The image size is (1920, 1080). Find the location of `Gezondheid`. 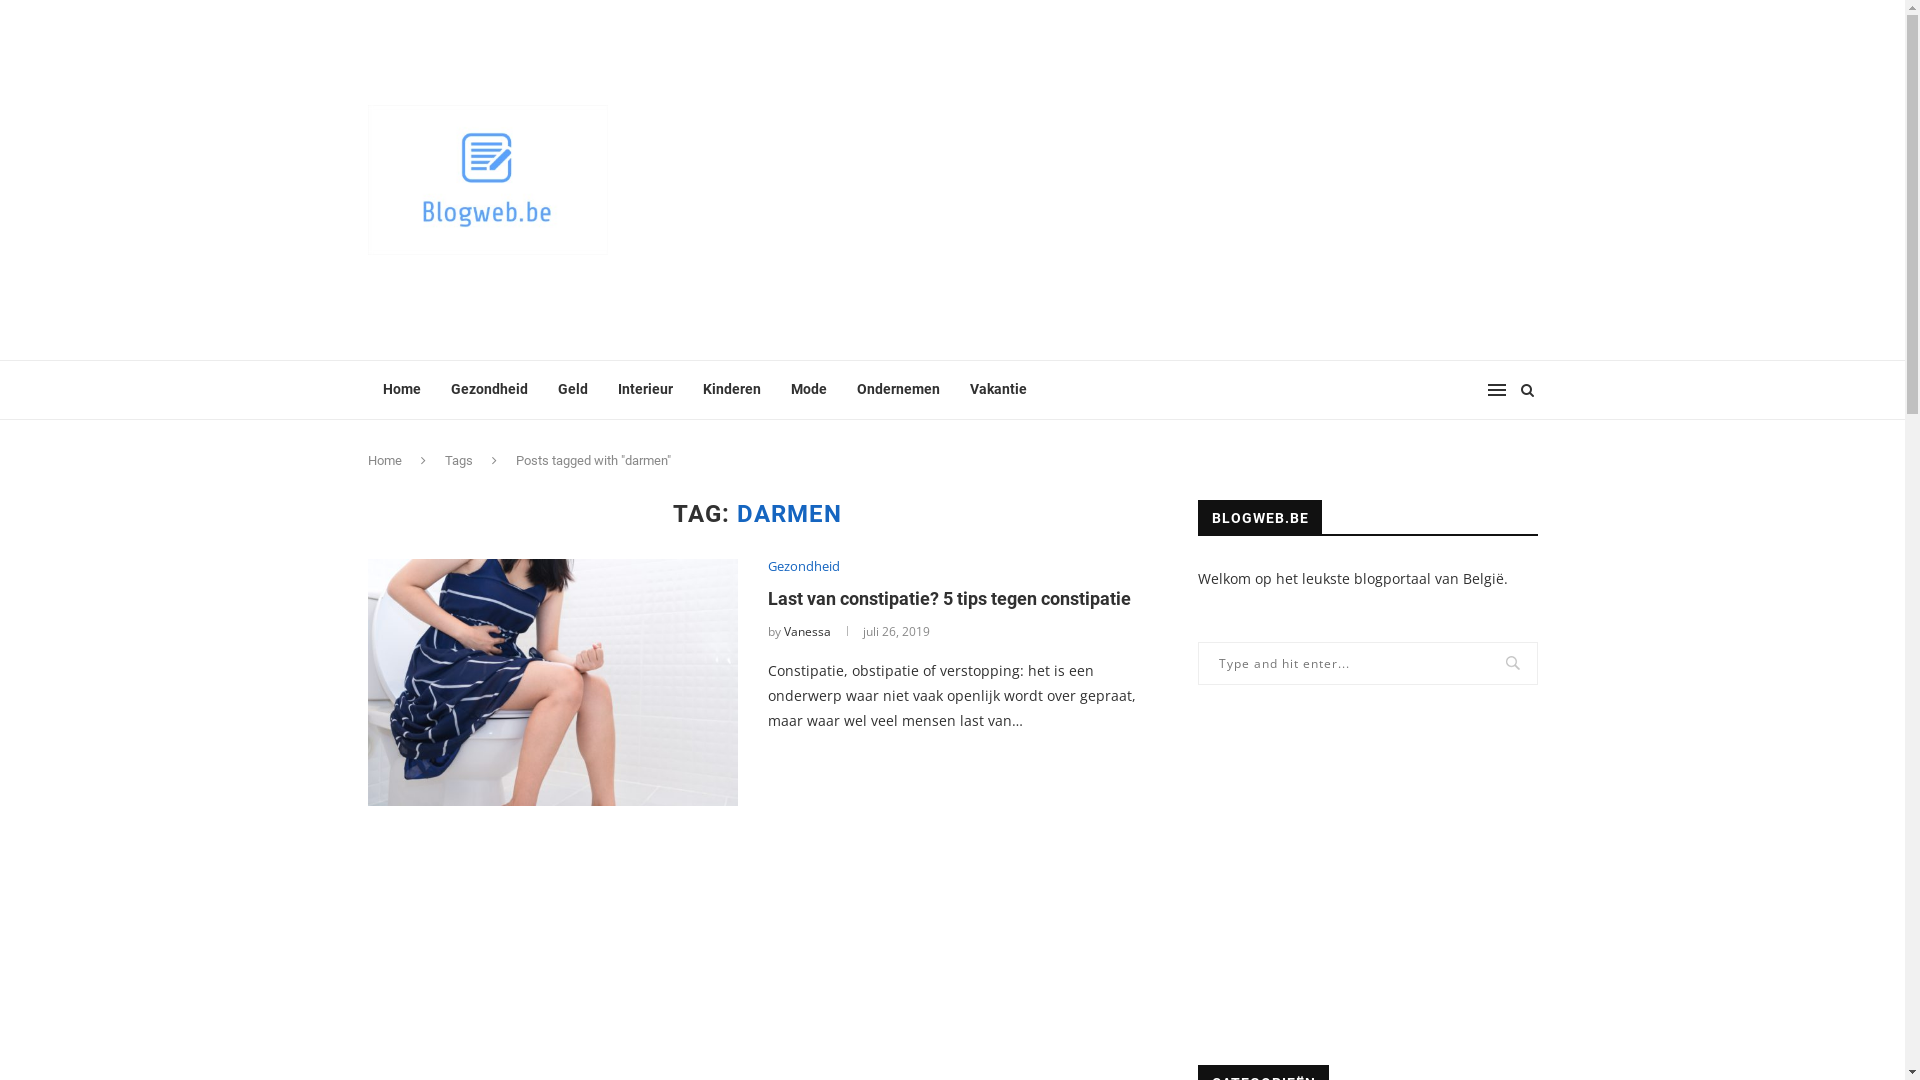

Gezondheid is located at coordinates (804, 567).